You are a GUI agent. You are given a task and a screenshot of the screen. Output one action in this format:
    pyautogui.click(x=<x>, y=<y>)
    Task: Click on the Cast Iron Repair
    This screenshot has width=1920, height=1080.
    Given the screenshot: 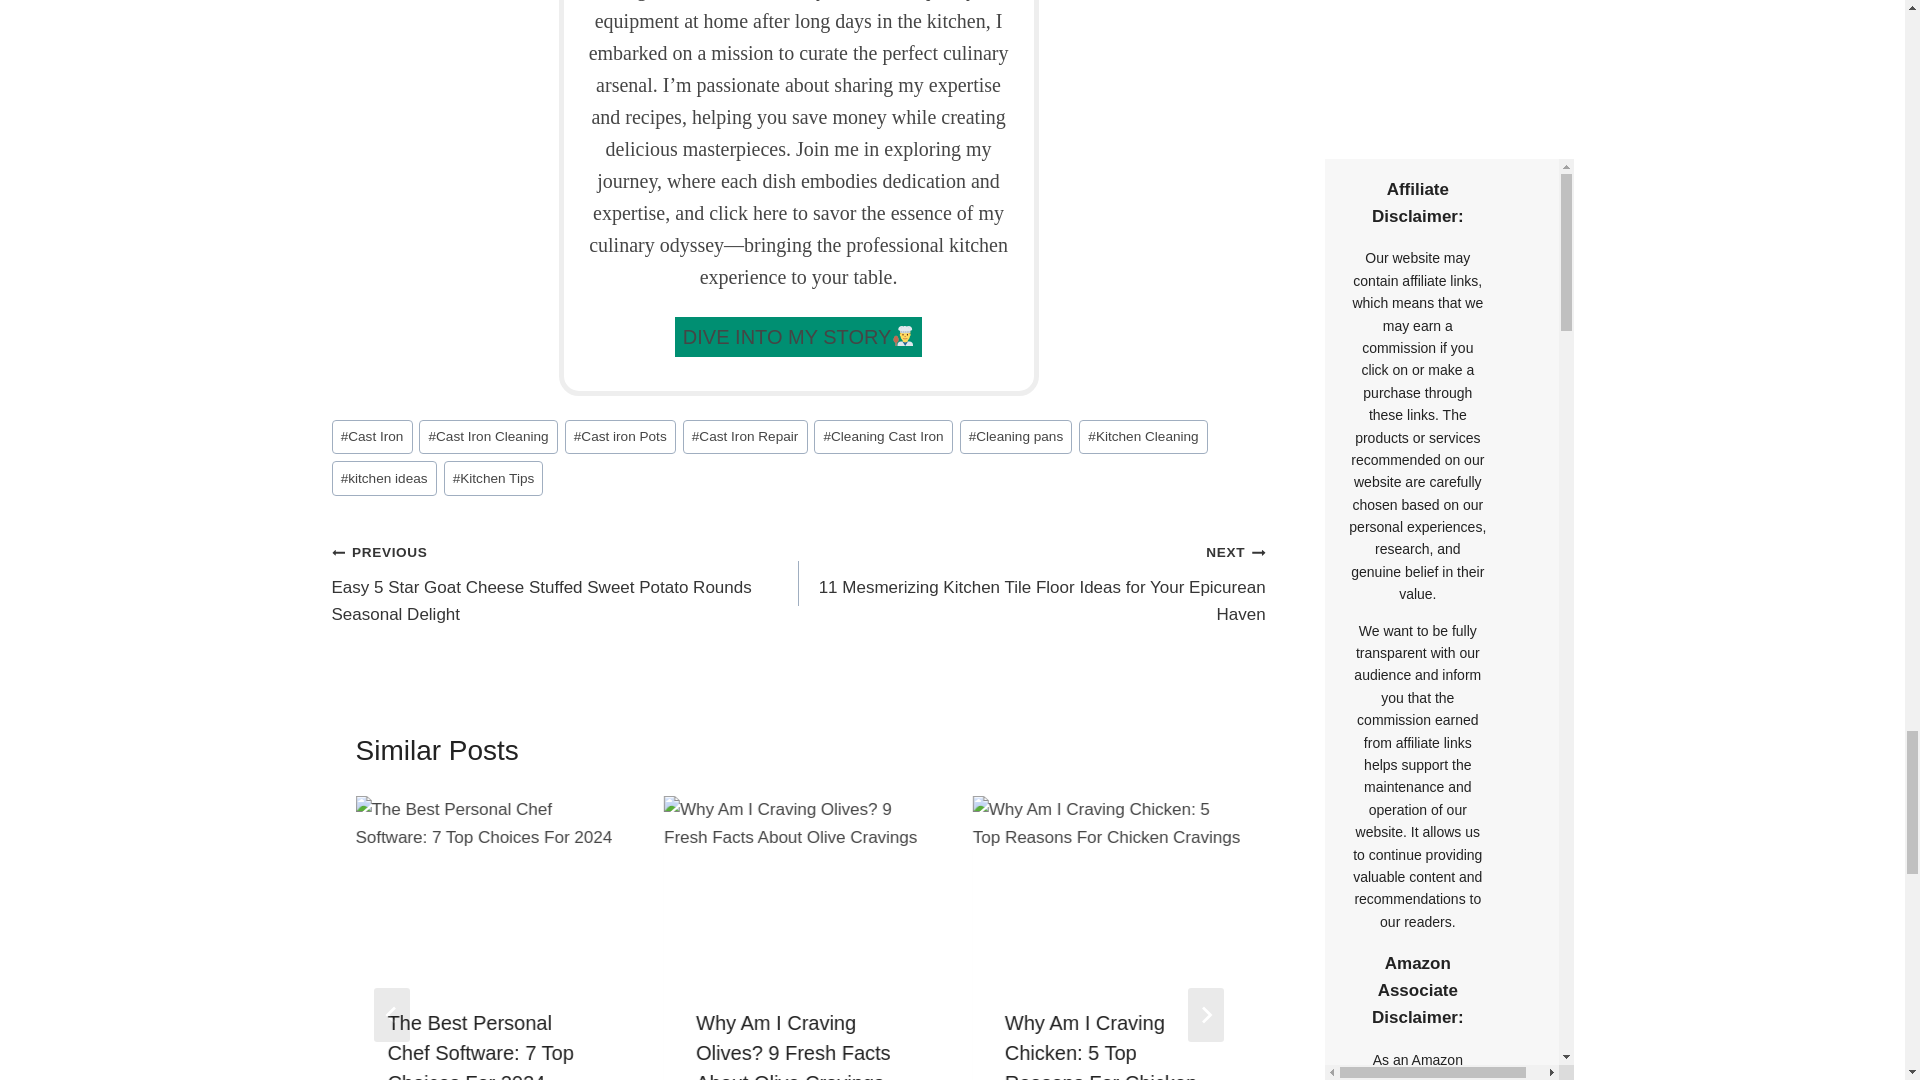 What is the action you would take?
    pyautogui.click(x=746, y=437)
    